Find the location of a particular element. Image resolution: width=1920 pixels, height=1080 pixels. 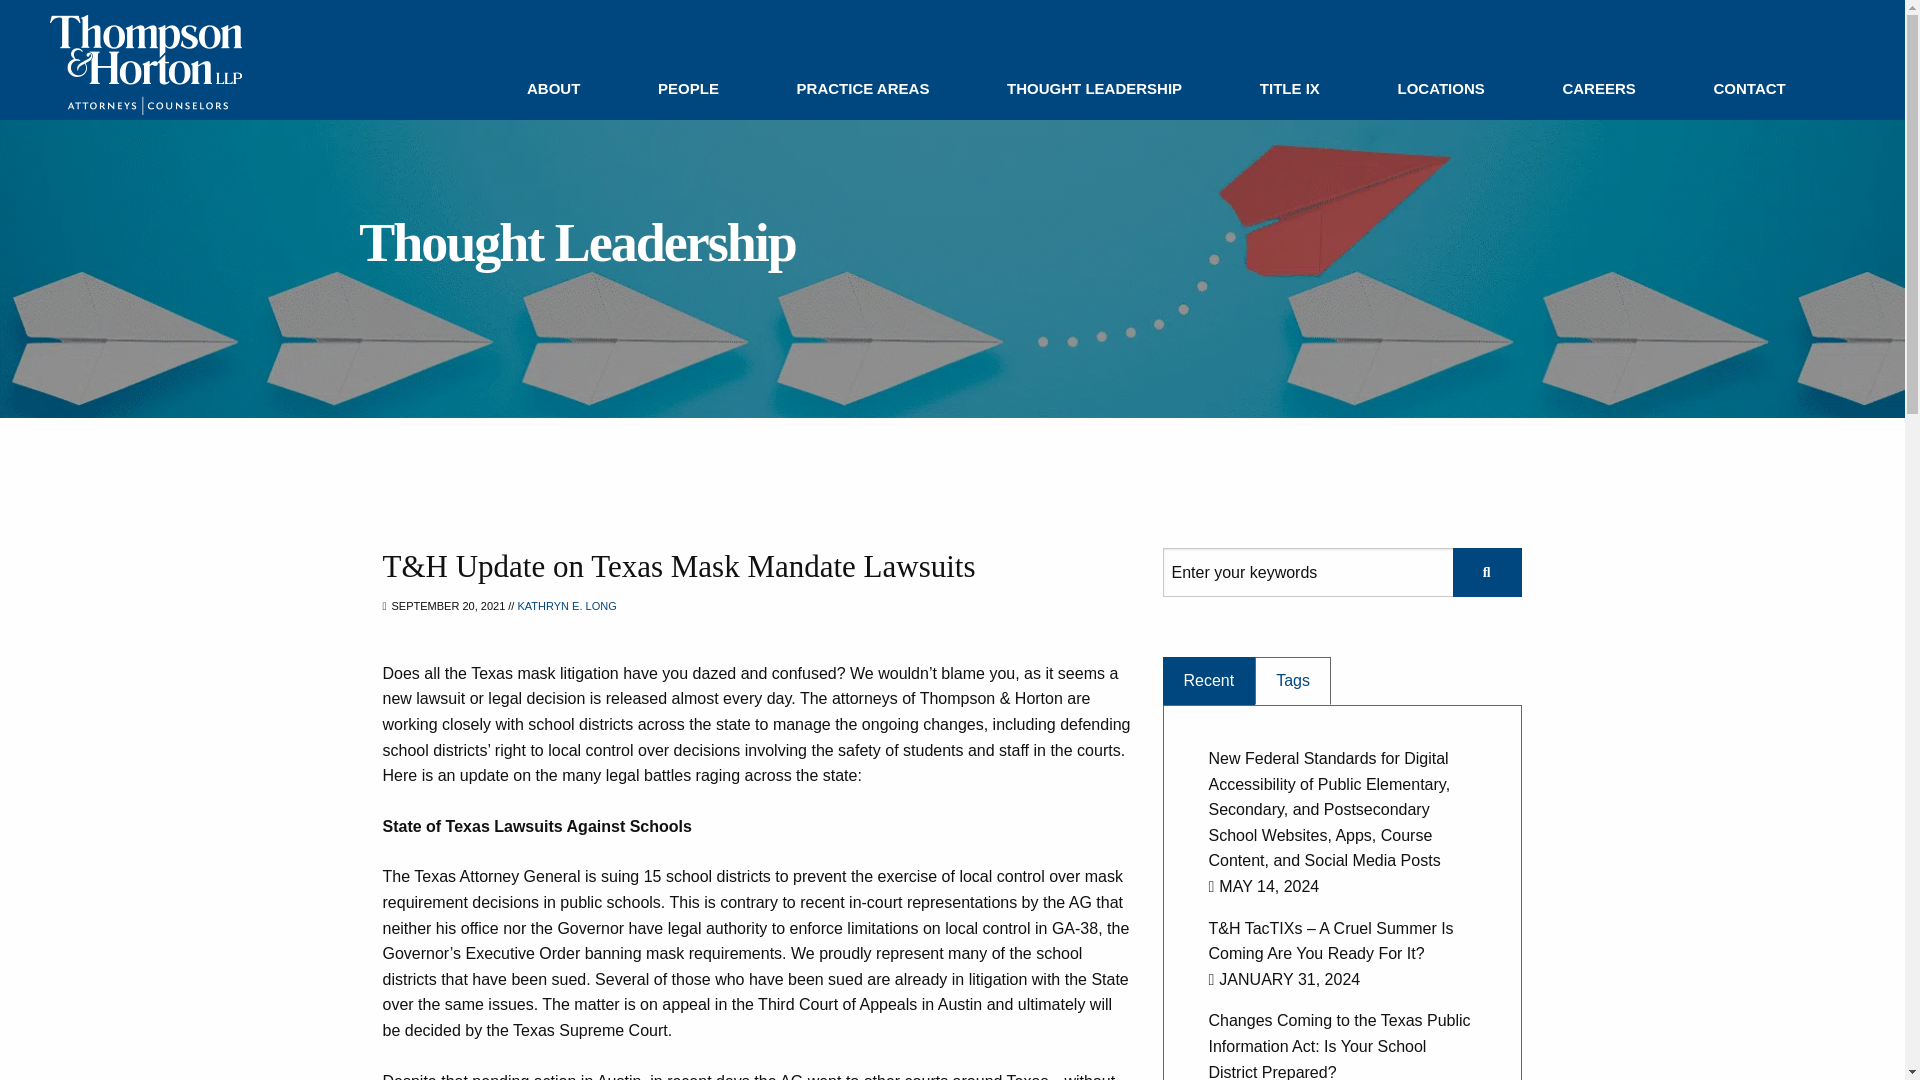

THOUGHT LEADERSHIP is located at coordinates (1094, 88).